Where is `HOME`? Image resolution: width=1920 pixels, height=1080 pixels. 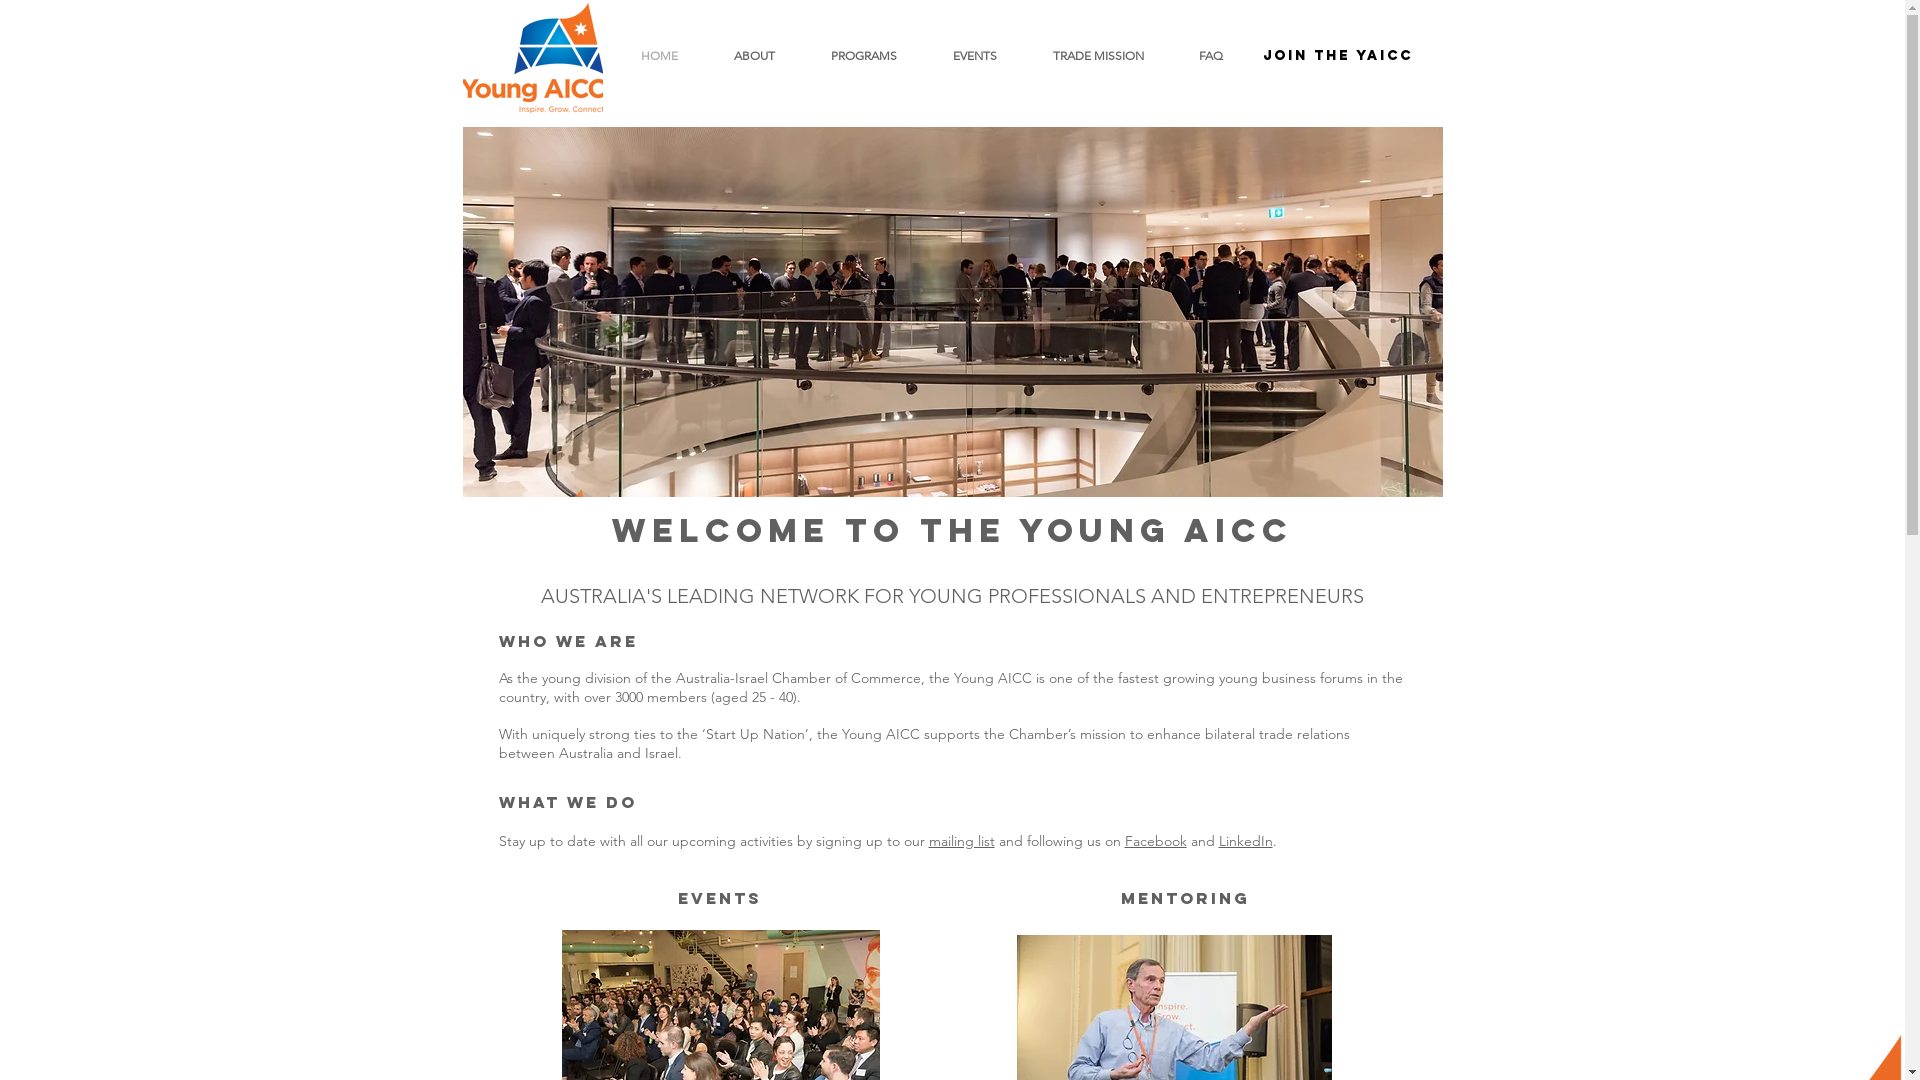 HOME is located at coordinates (658, 56).